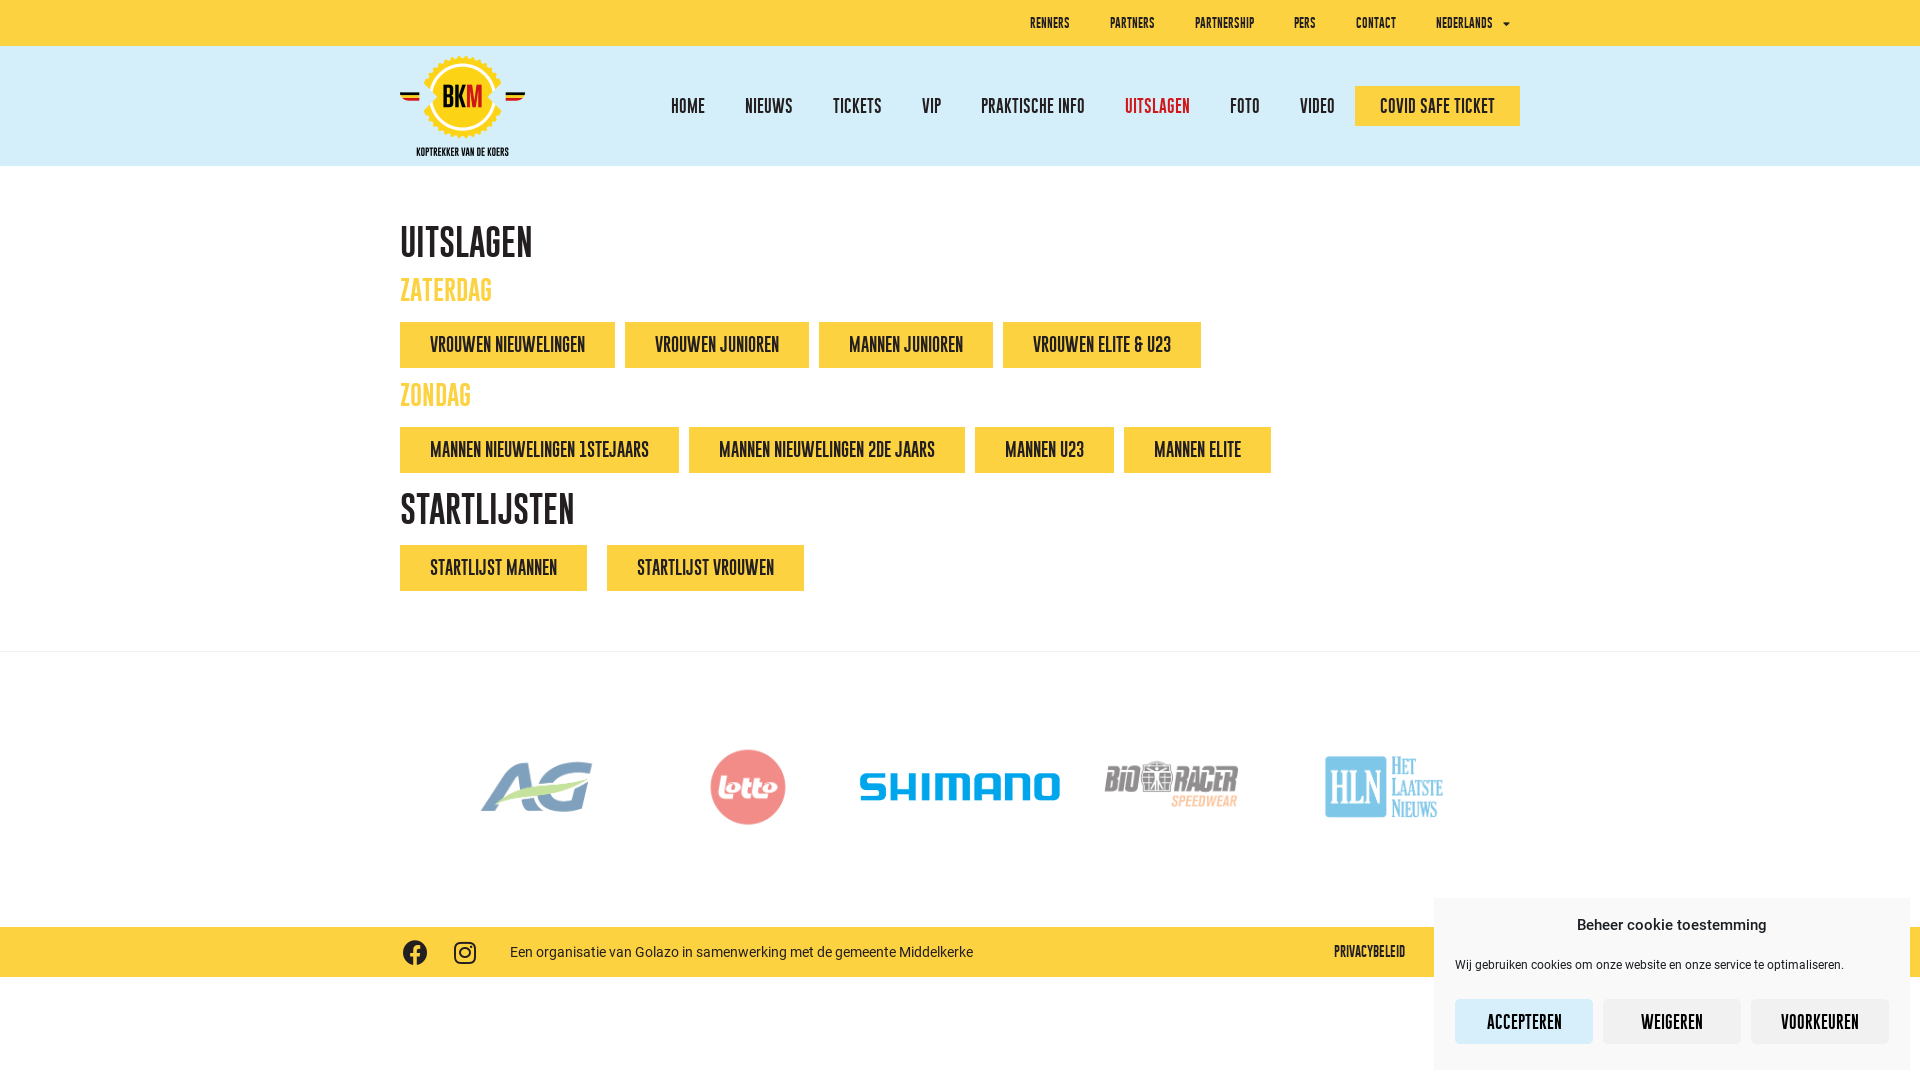 This screenshot has height=1080, width=1920. I want to click on PRIVACYBELEID, so click(1370, 952).